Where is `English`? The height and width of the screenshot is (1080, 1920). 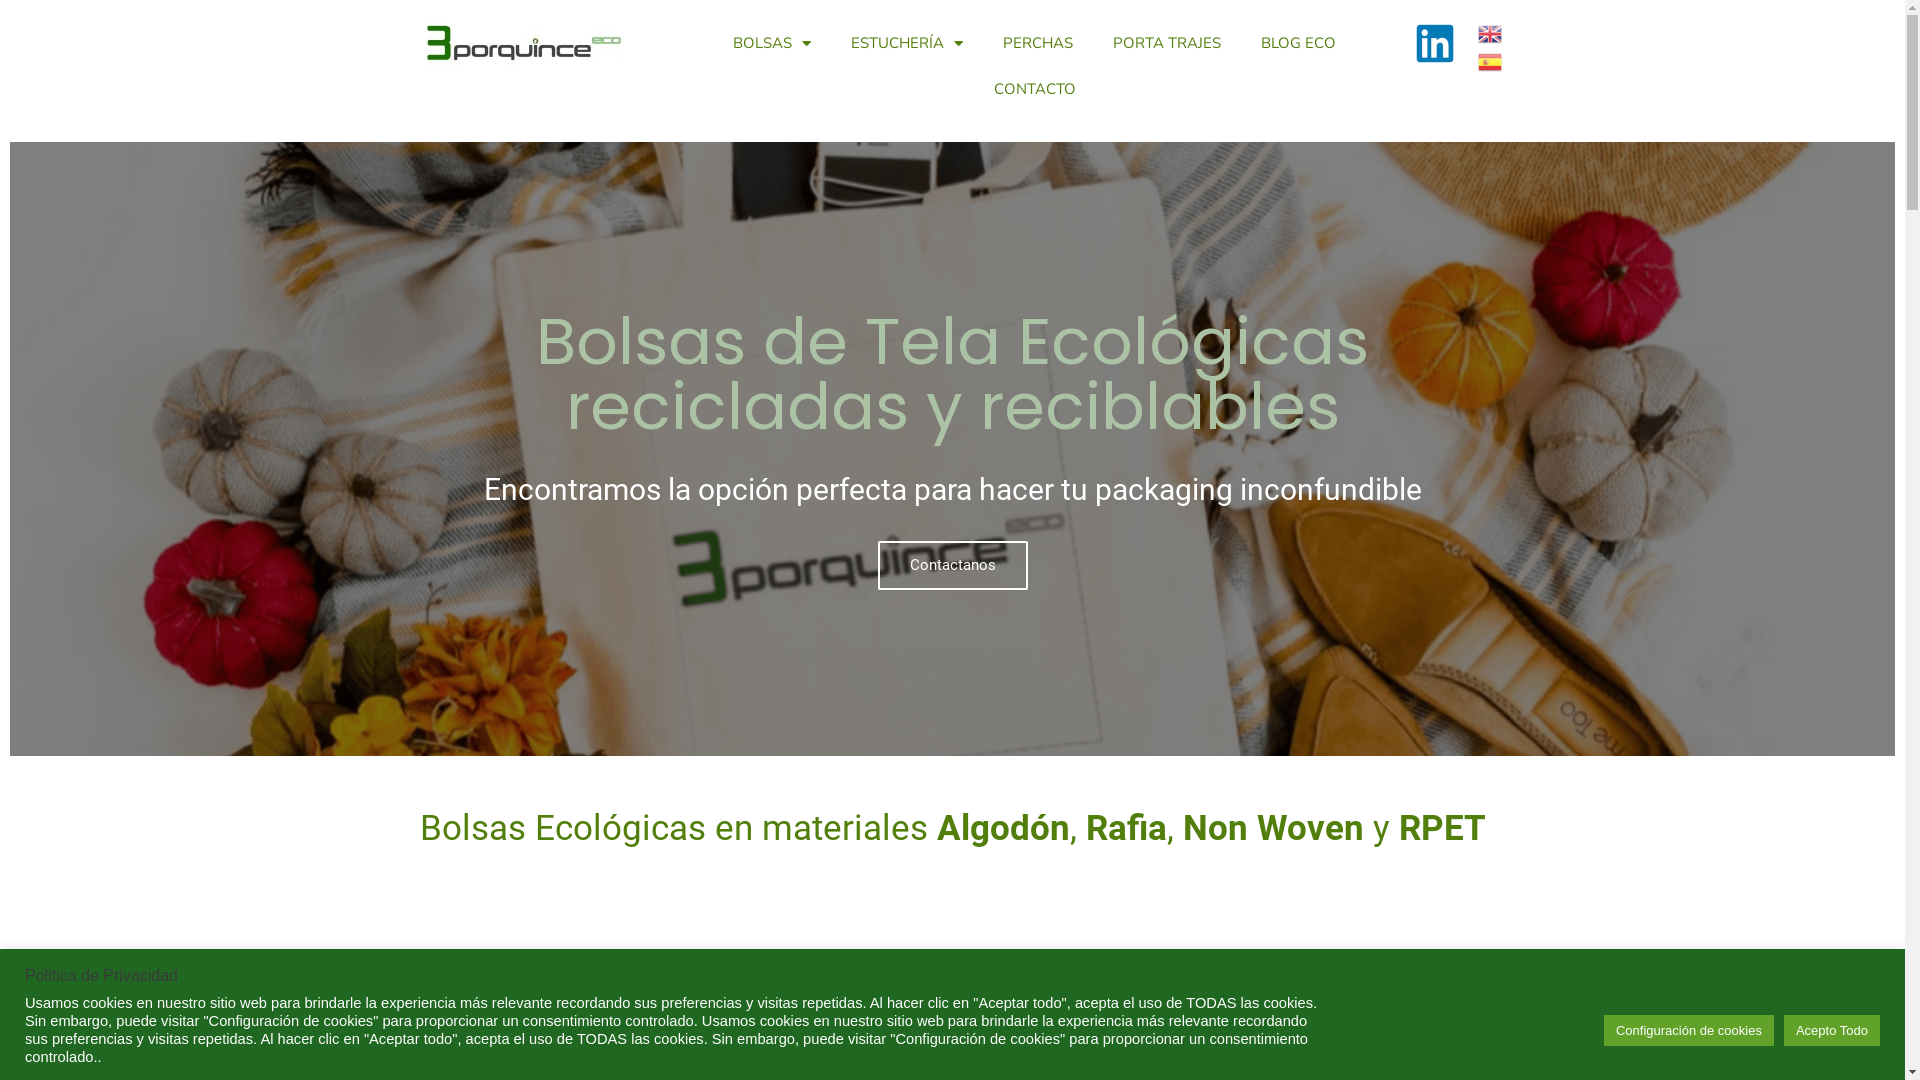 English is located at coordinates (1491, 33).